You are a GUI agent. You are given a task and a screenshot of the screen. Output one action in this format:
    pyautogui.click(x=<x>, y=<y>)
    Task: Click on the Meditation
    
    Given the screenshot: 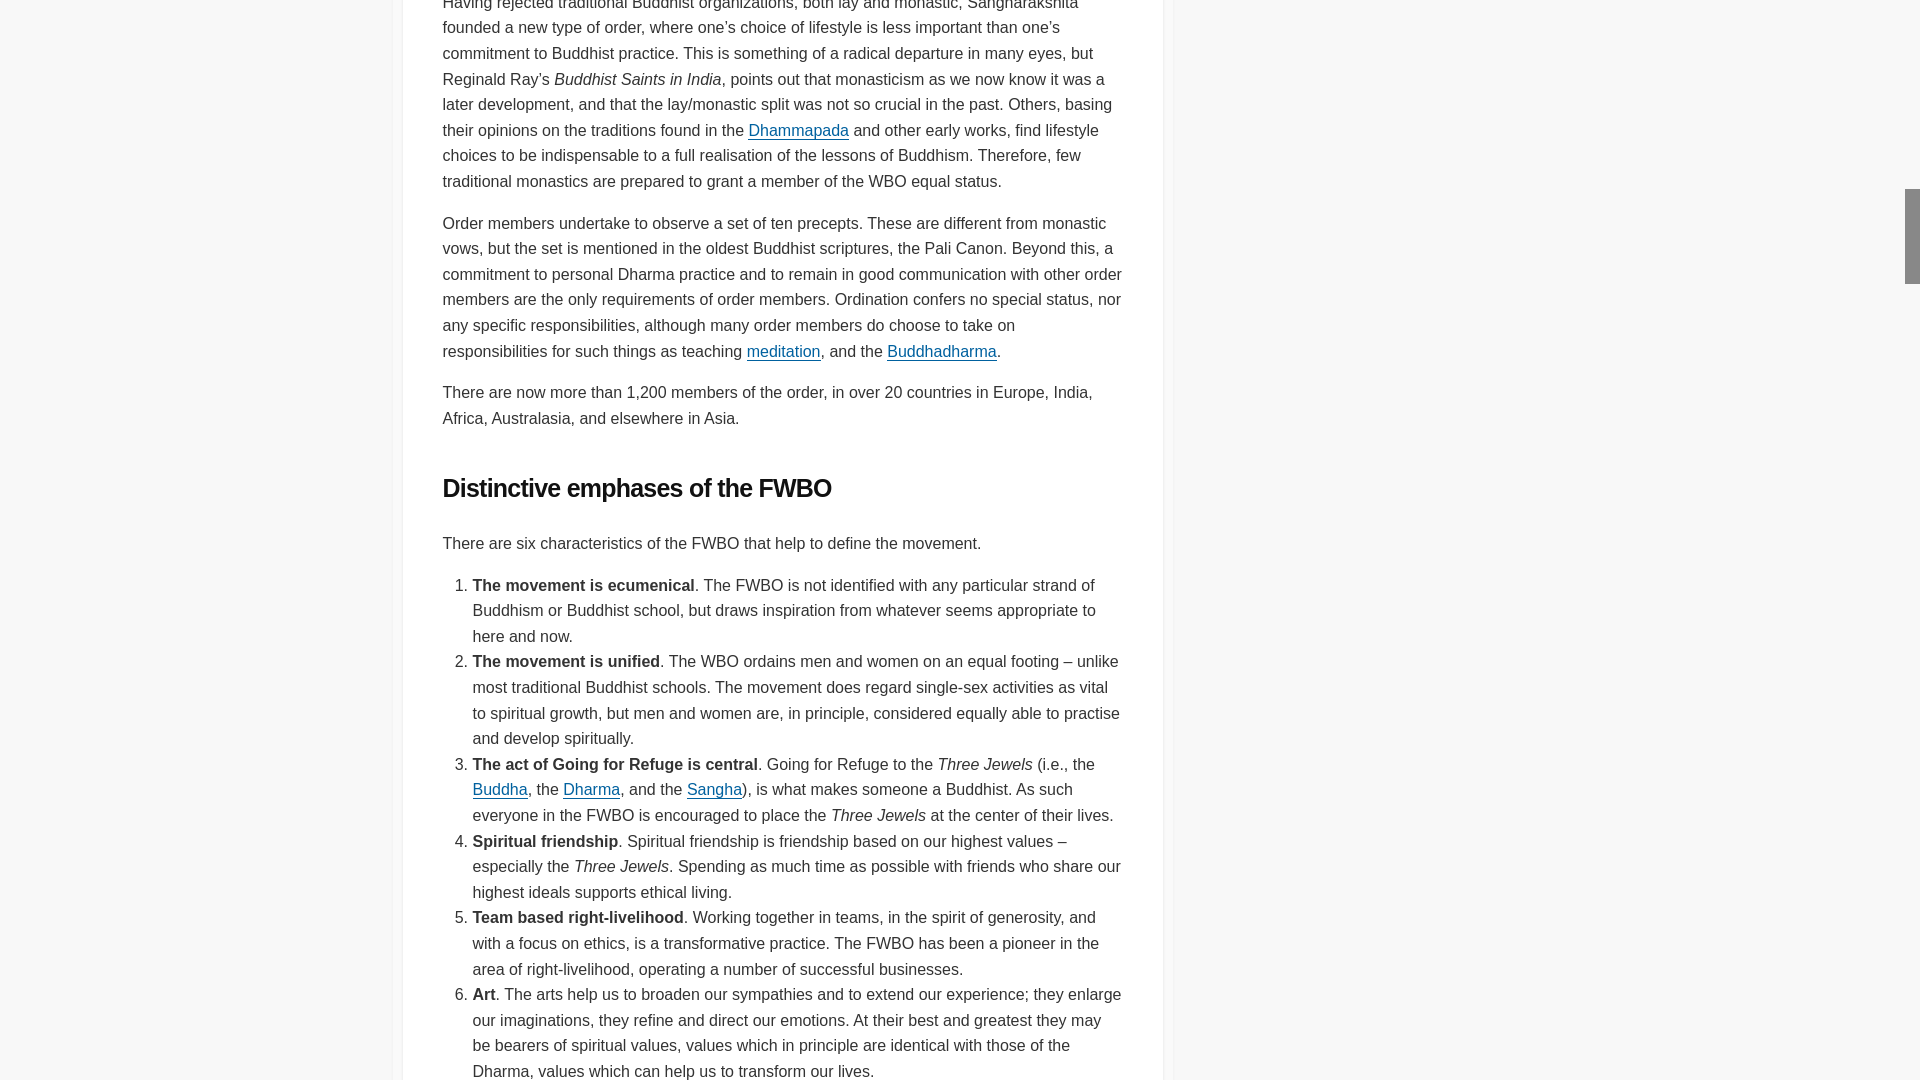 What is the action you would take?
    pyautogui.click(x=784, y=351)
    